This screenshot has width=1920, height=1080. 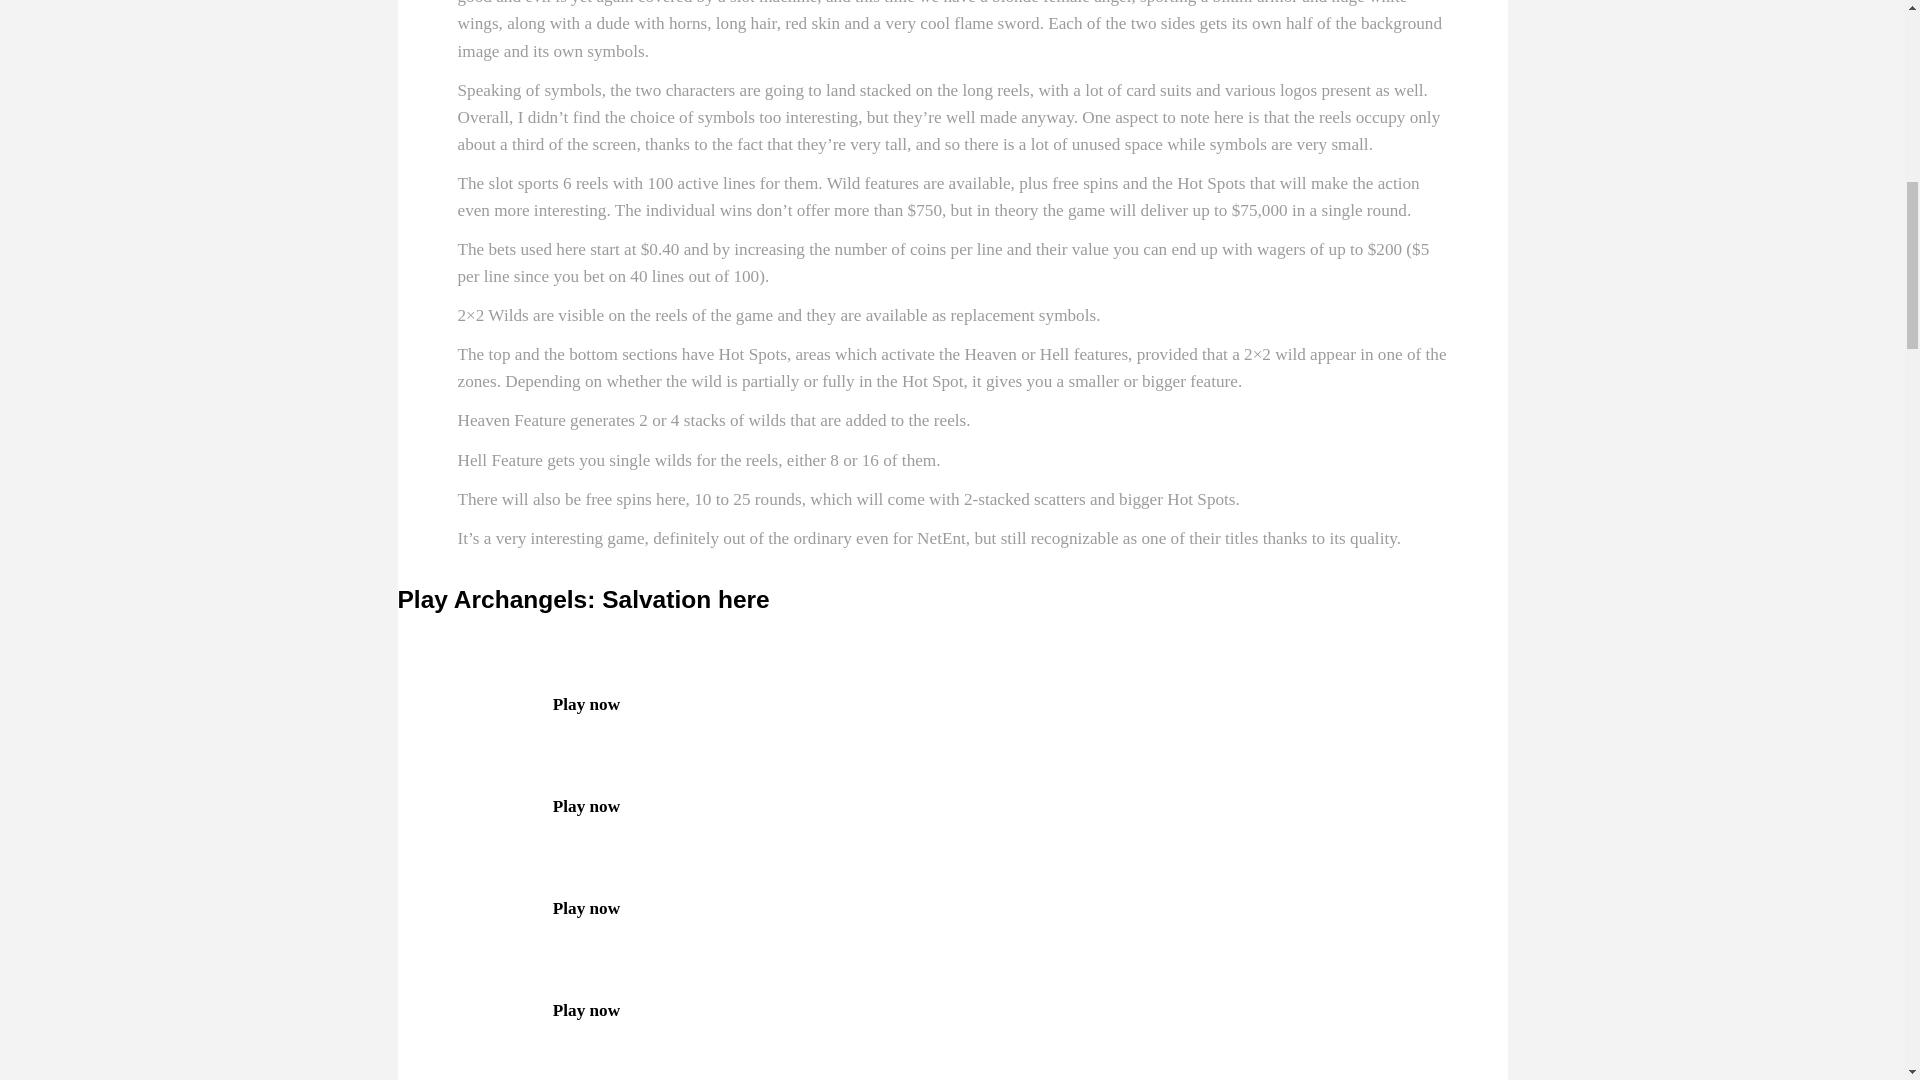 I want to click on Play now, so click(x=508, y=806).